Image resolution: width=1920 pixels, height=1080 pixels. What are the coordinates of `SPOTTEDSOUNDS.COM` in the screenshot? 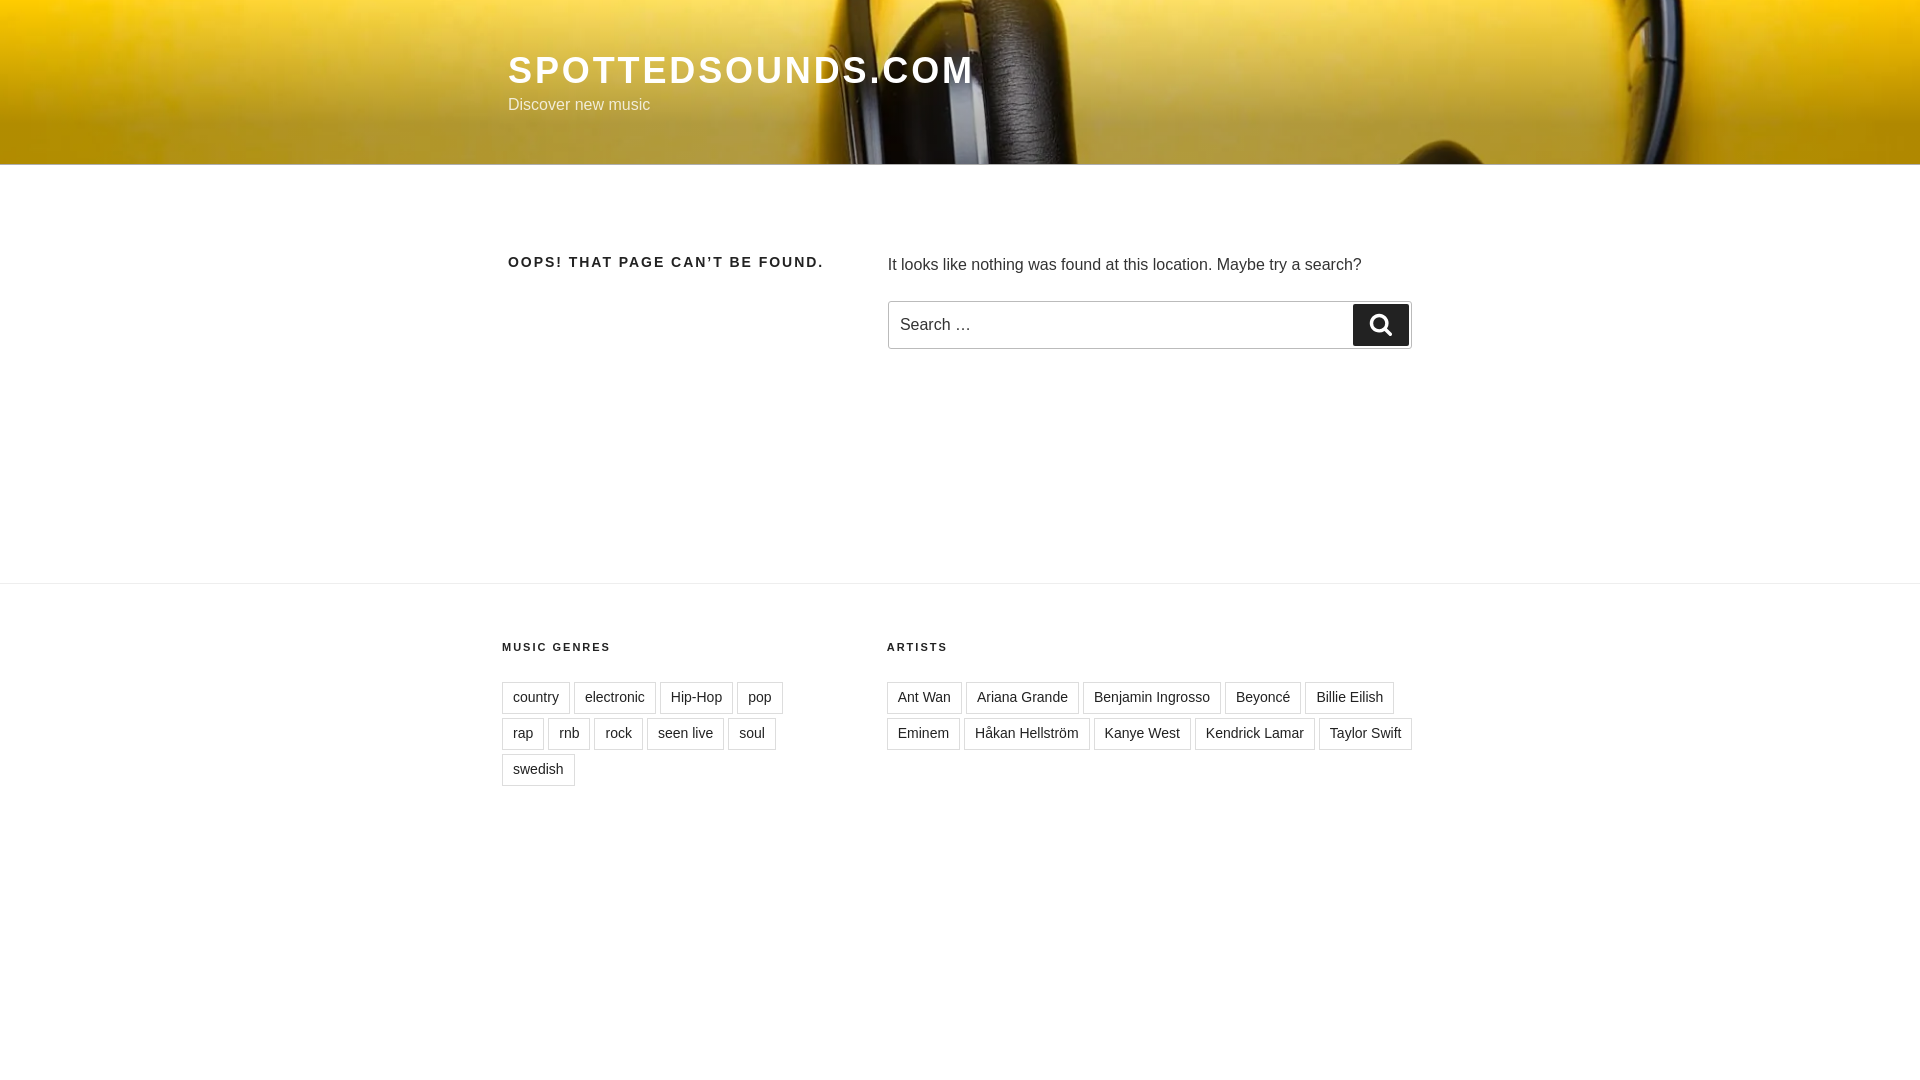 It's located at (742, 70).